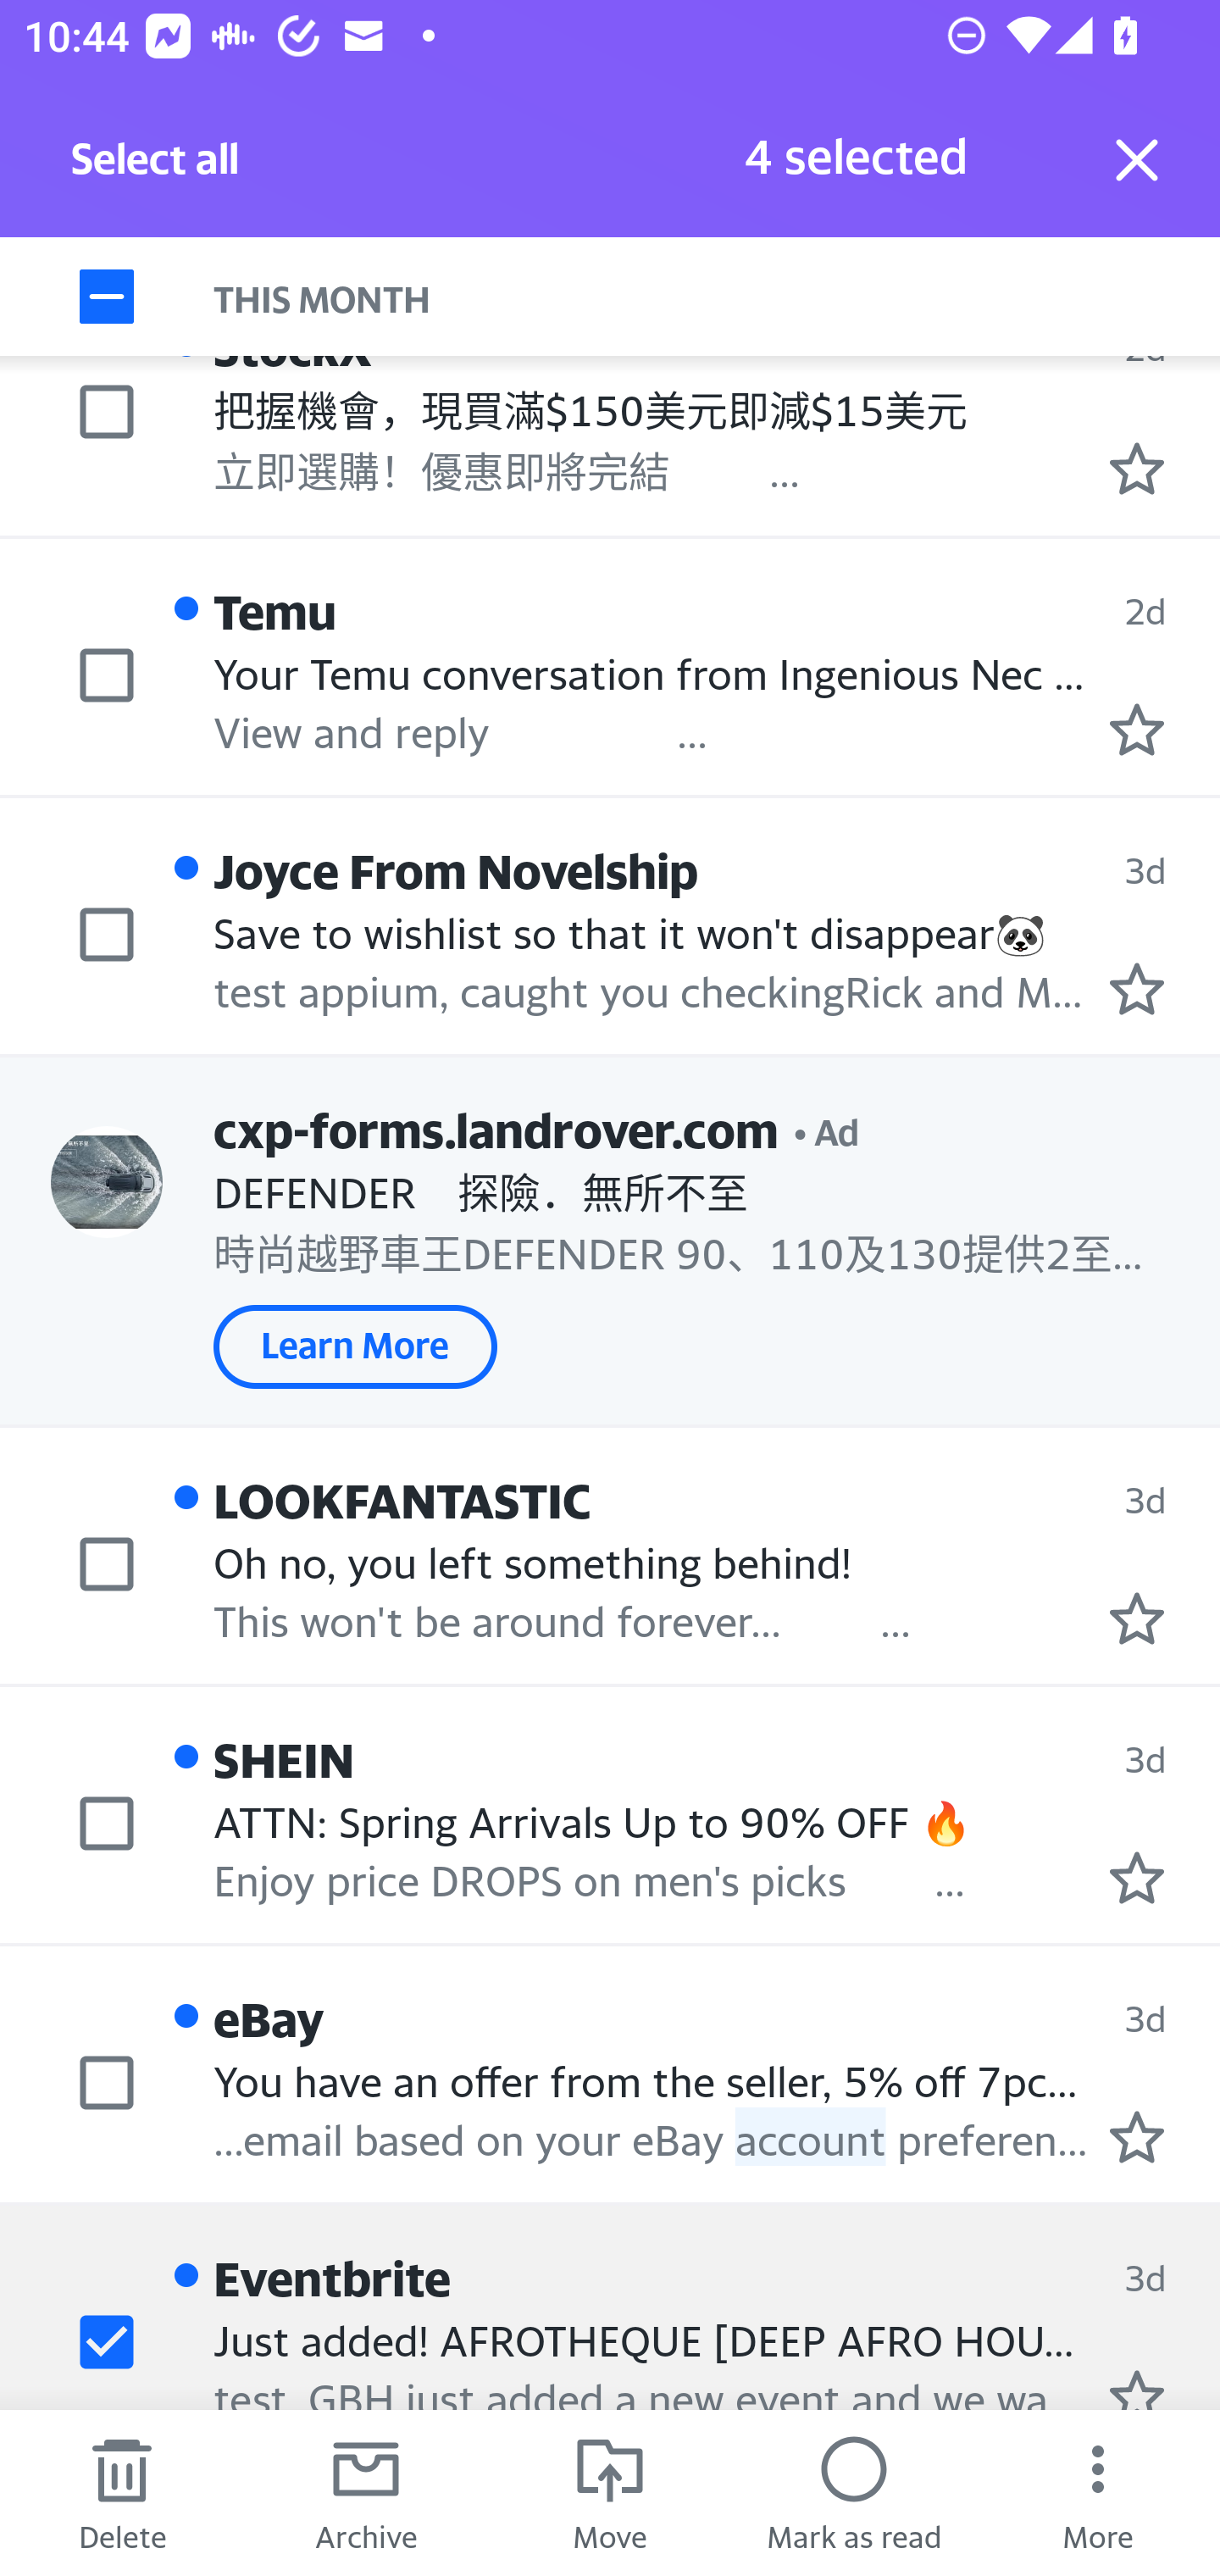  What do you see at coordinates (1137, 987) in the screenshot?
I see `Mark as starred.` at bounding box center [1137, 987].